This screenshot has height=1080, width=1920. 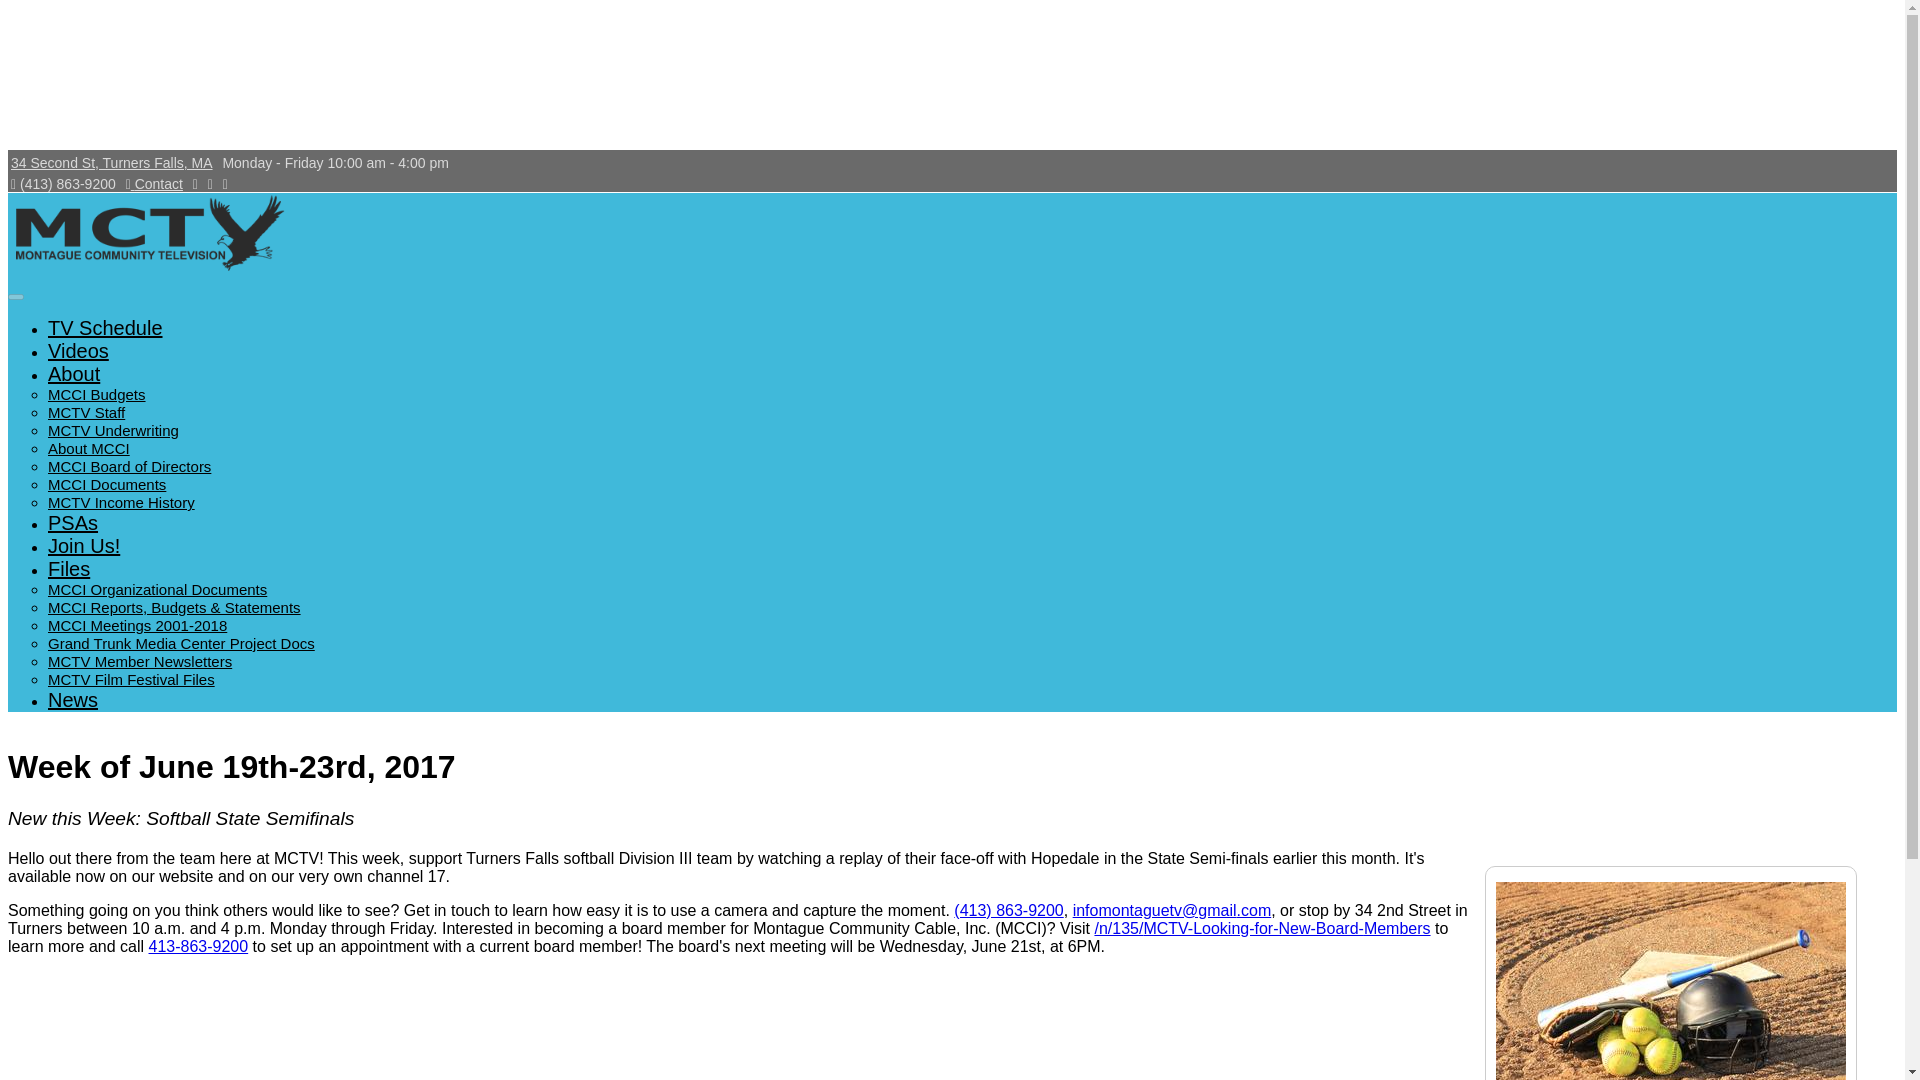 I want to click on About, so click(x=74, y=373).